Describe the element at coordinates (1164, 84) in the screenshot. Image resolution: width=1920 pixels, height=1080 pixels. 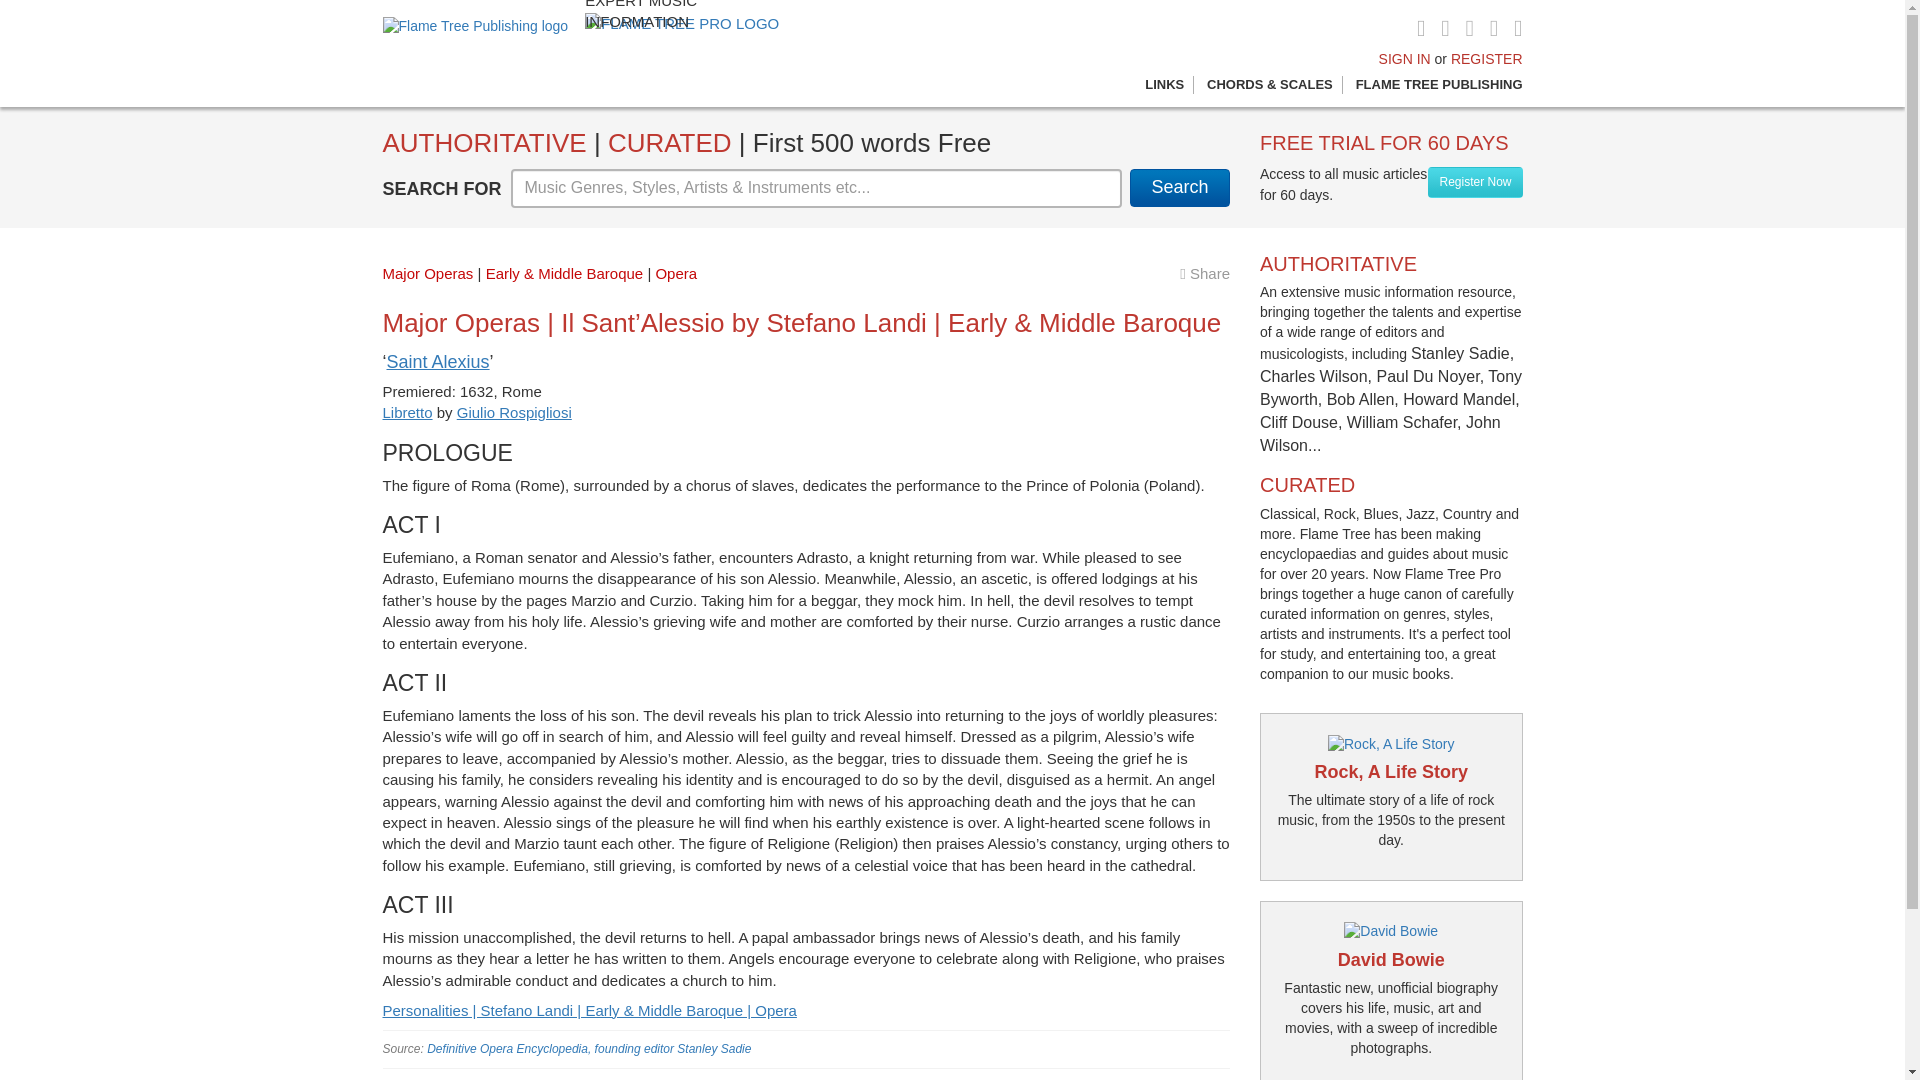
I see `LINKS` at that location.